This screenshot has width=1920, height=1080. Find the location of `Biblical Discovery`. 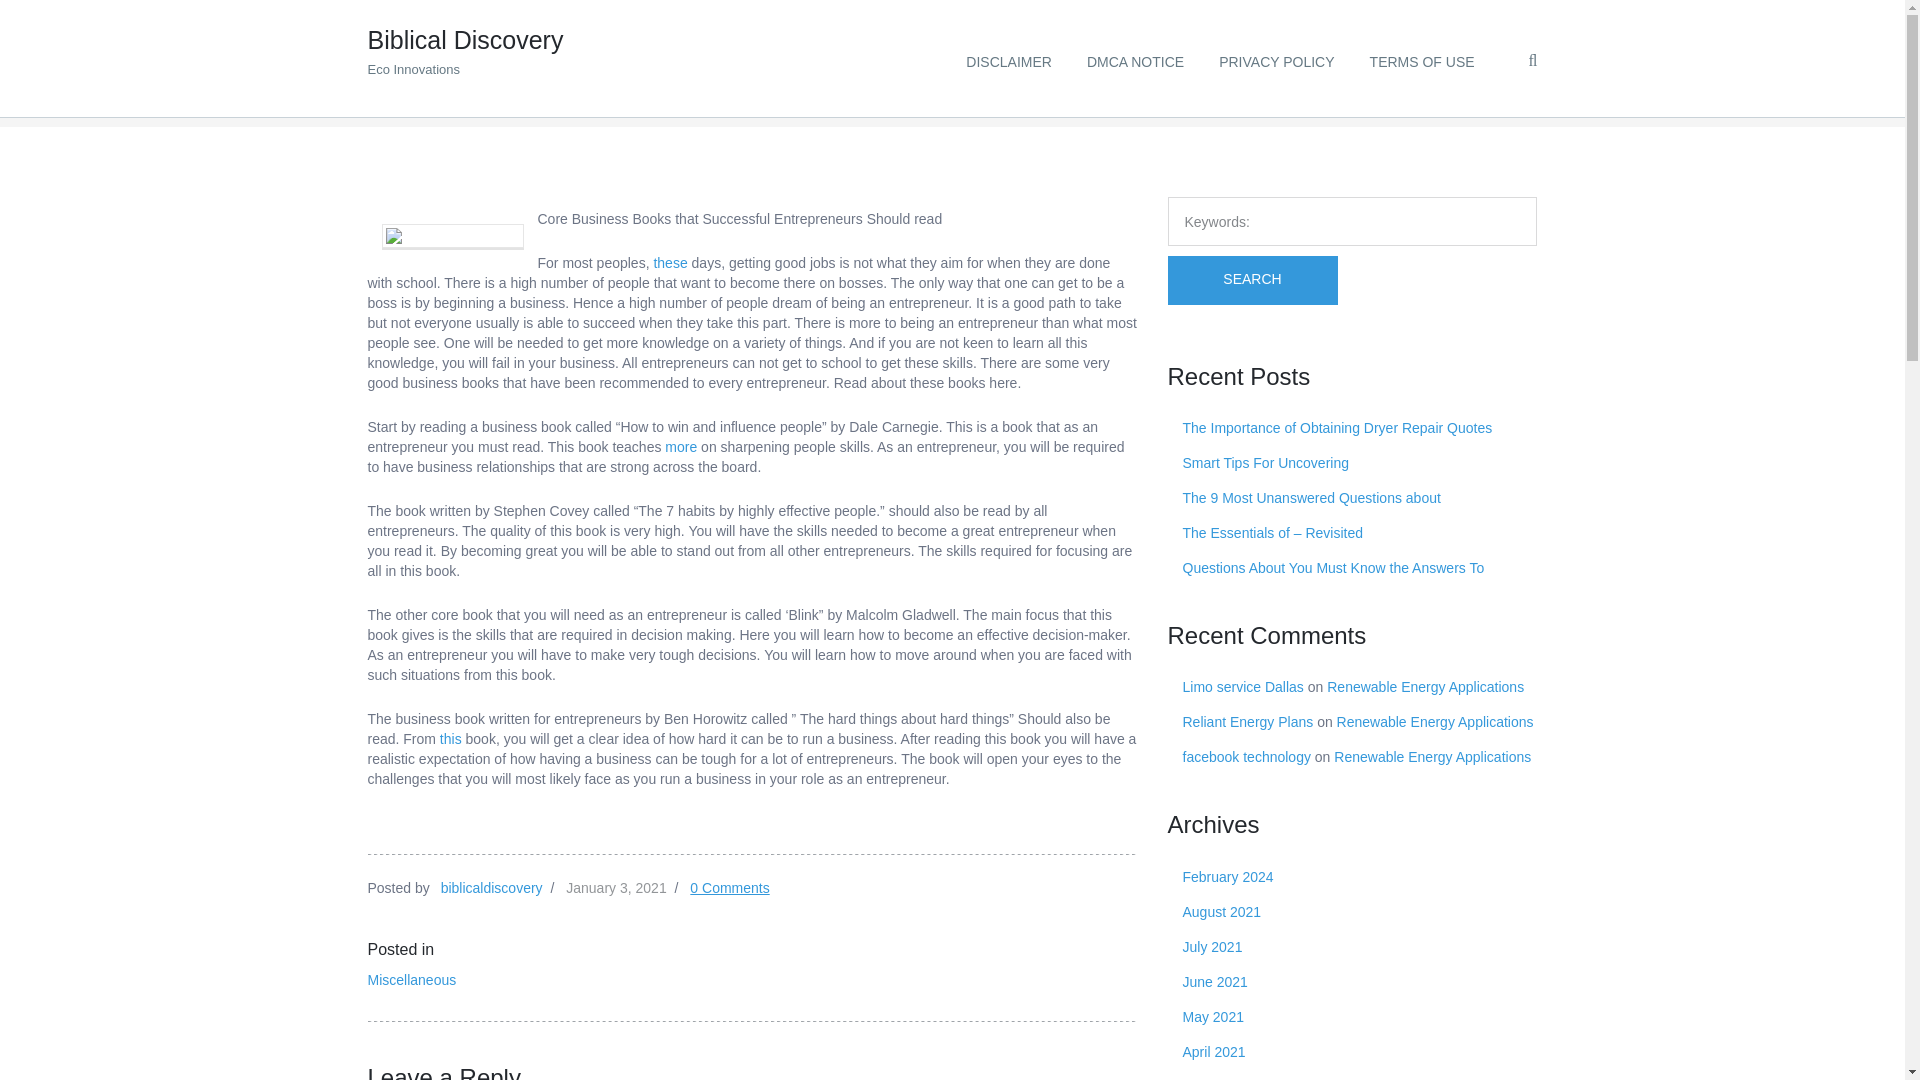

Biblical Discovery is located at coordinates (386, 85).